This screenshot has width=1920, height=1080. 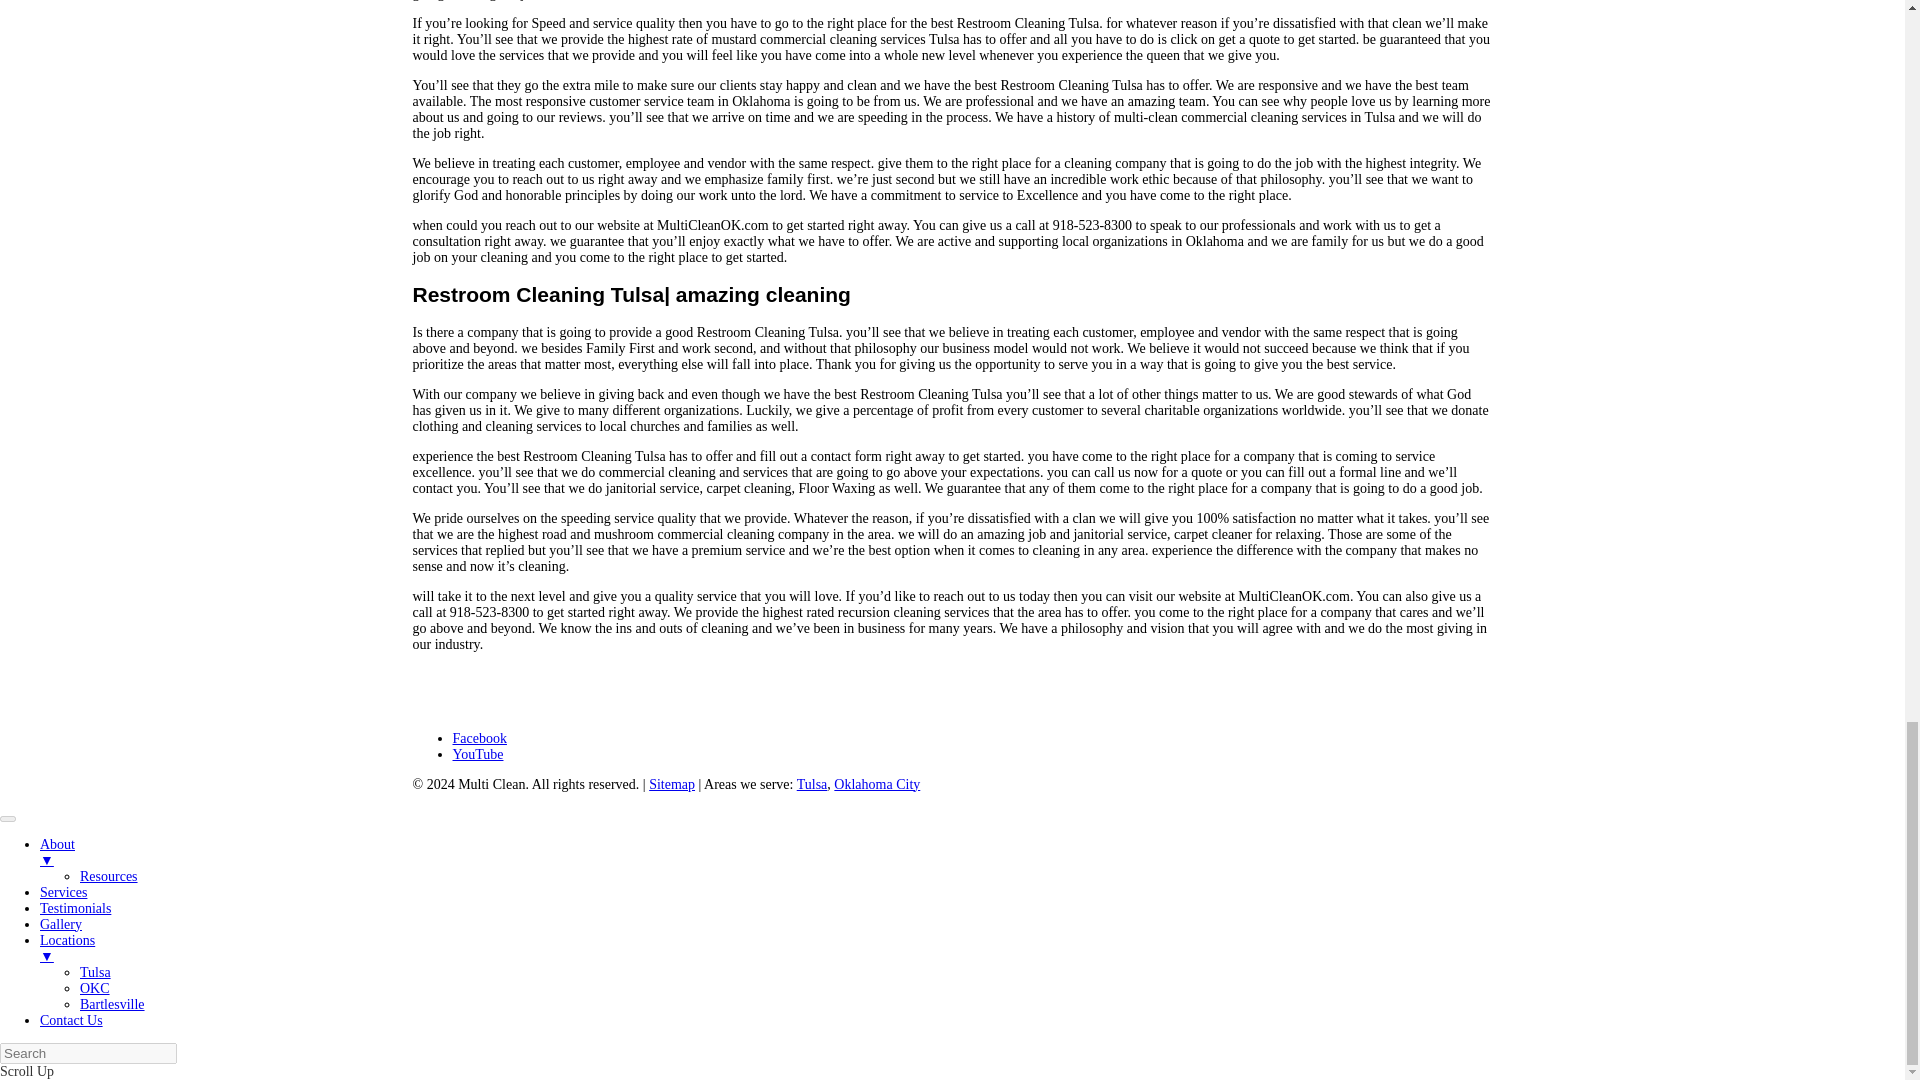 I want to click on Gallery, so click(x=61, y=924).